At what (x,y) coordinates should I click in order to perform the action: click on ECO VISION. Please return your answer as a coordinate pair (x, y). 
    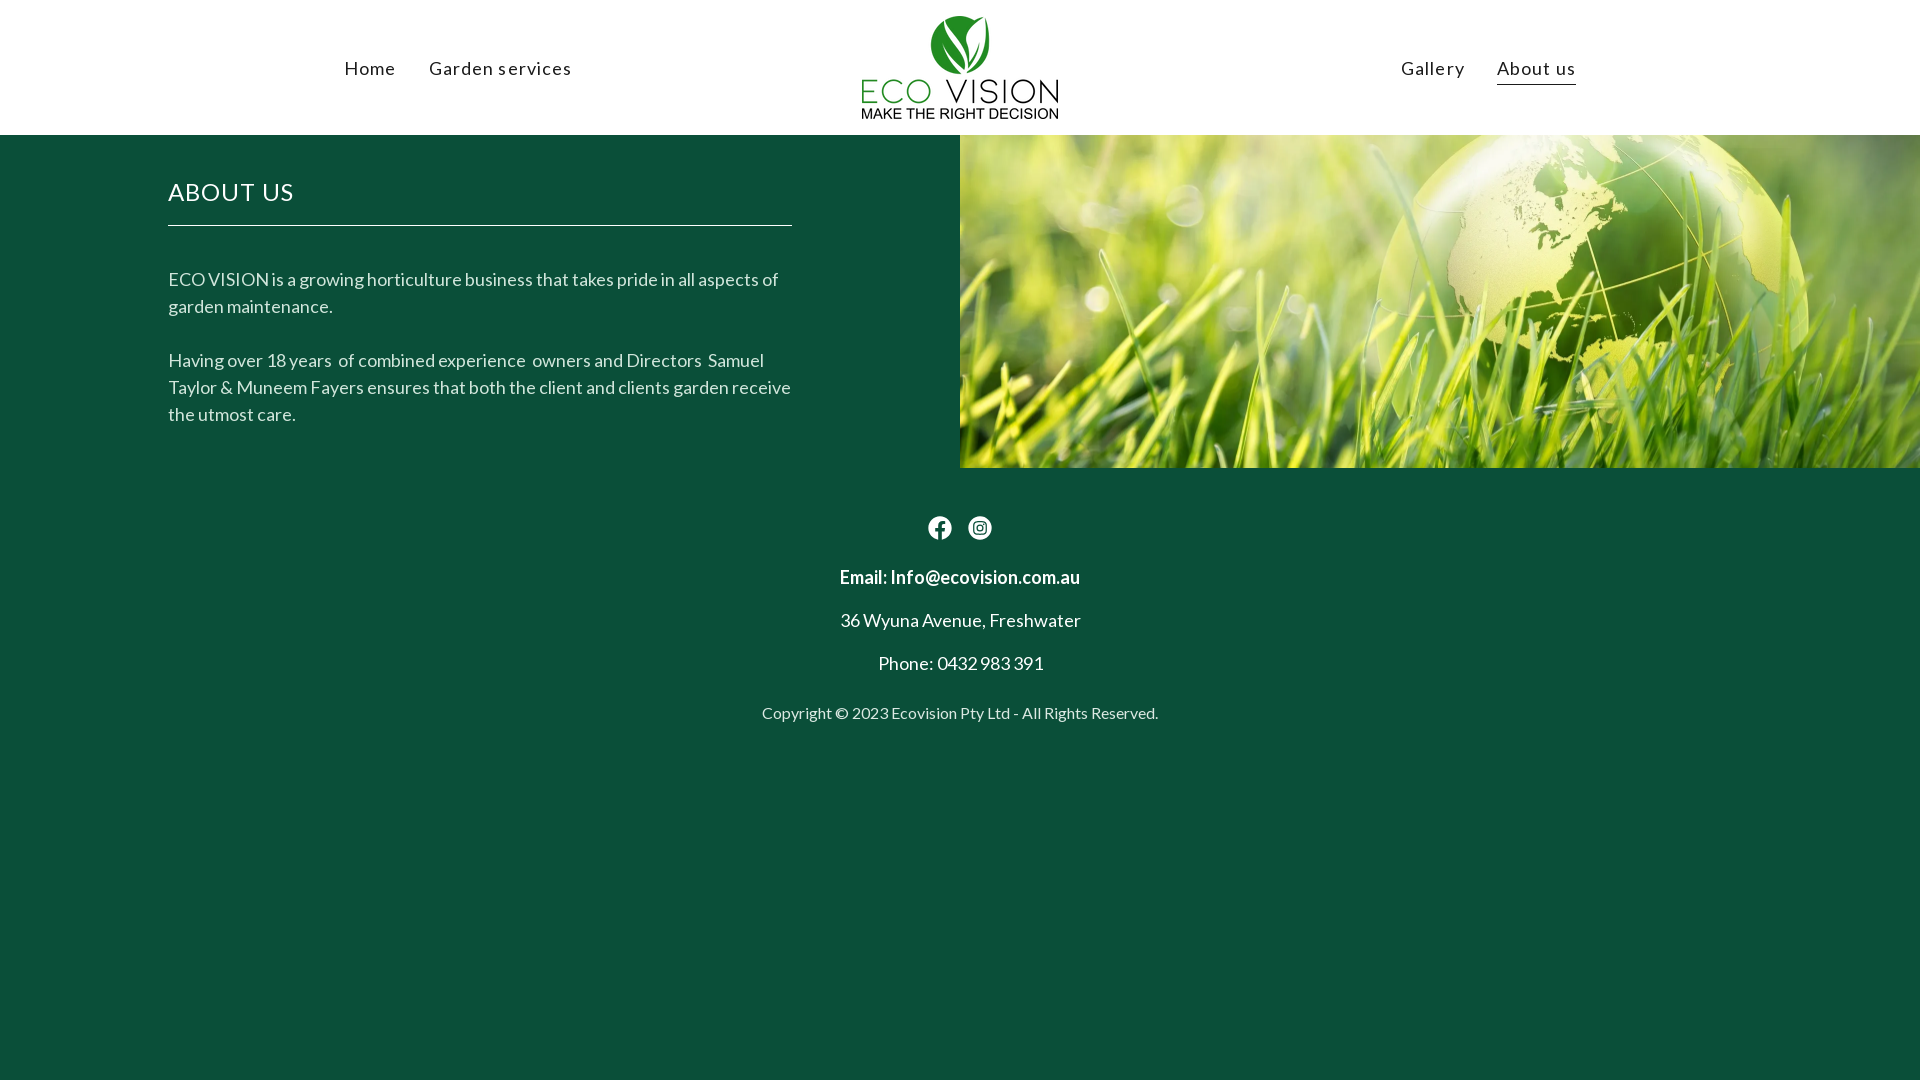
    Looking at the image, I should click on (960, 65).